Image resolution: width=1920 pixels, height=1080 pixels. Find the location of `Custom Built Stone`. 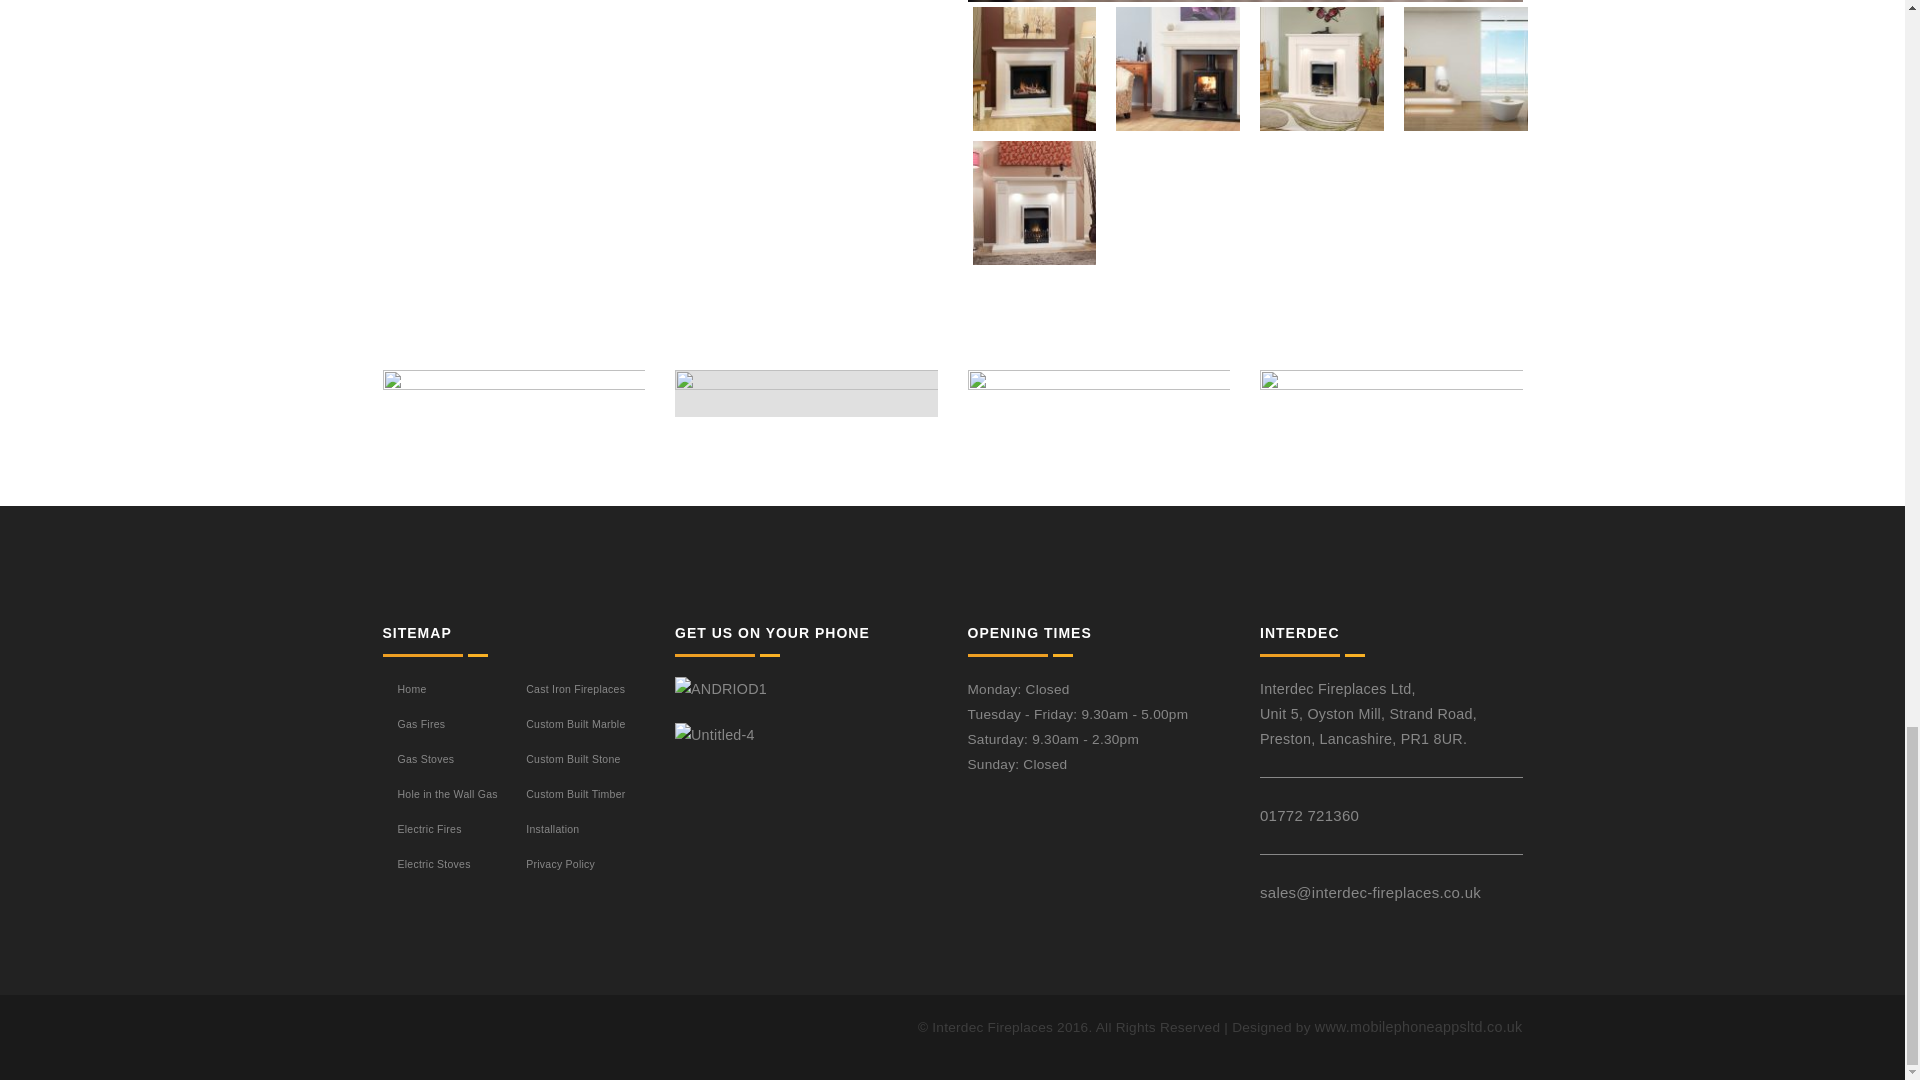

Custom Built Stone is located at coordinates (573, 758).